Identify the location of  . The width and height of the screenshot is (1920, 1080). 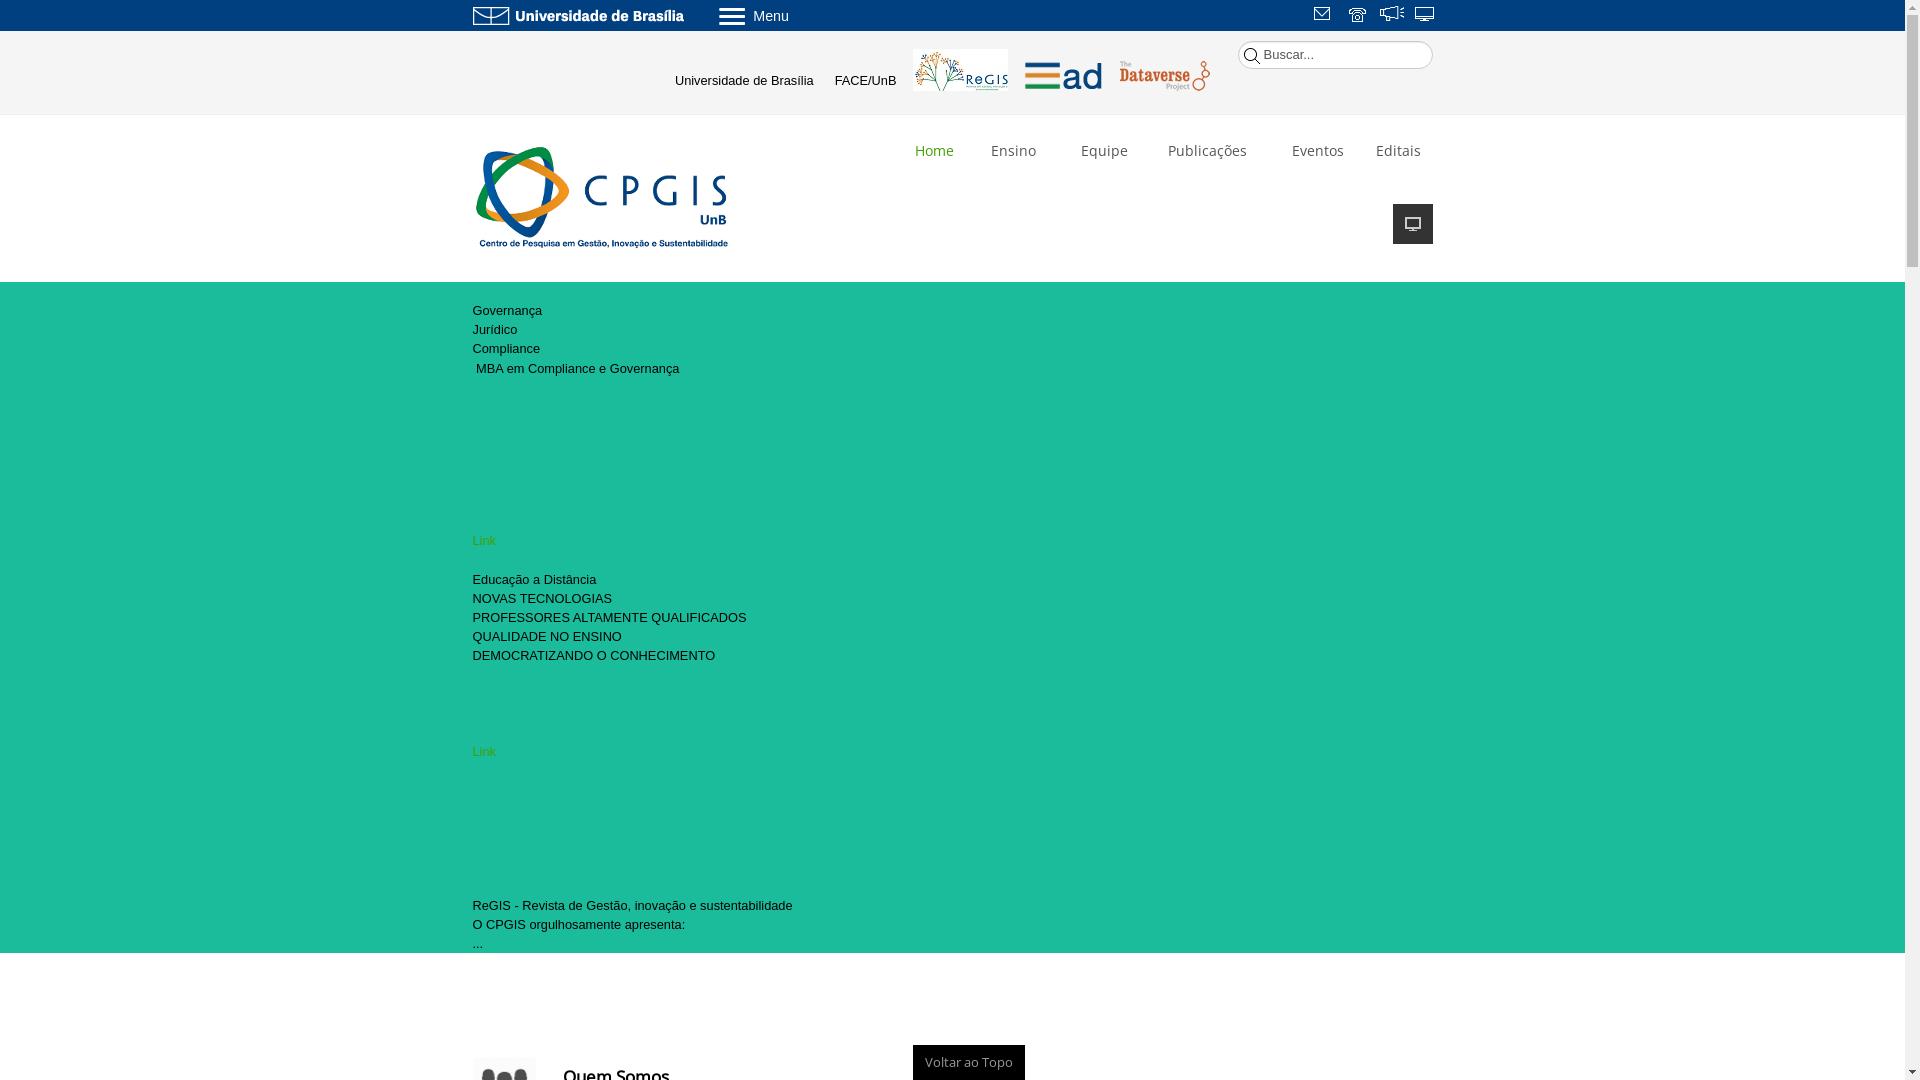
(1359, 16).